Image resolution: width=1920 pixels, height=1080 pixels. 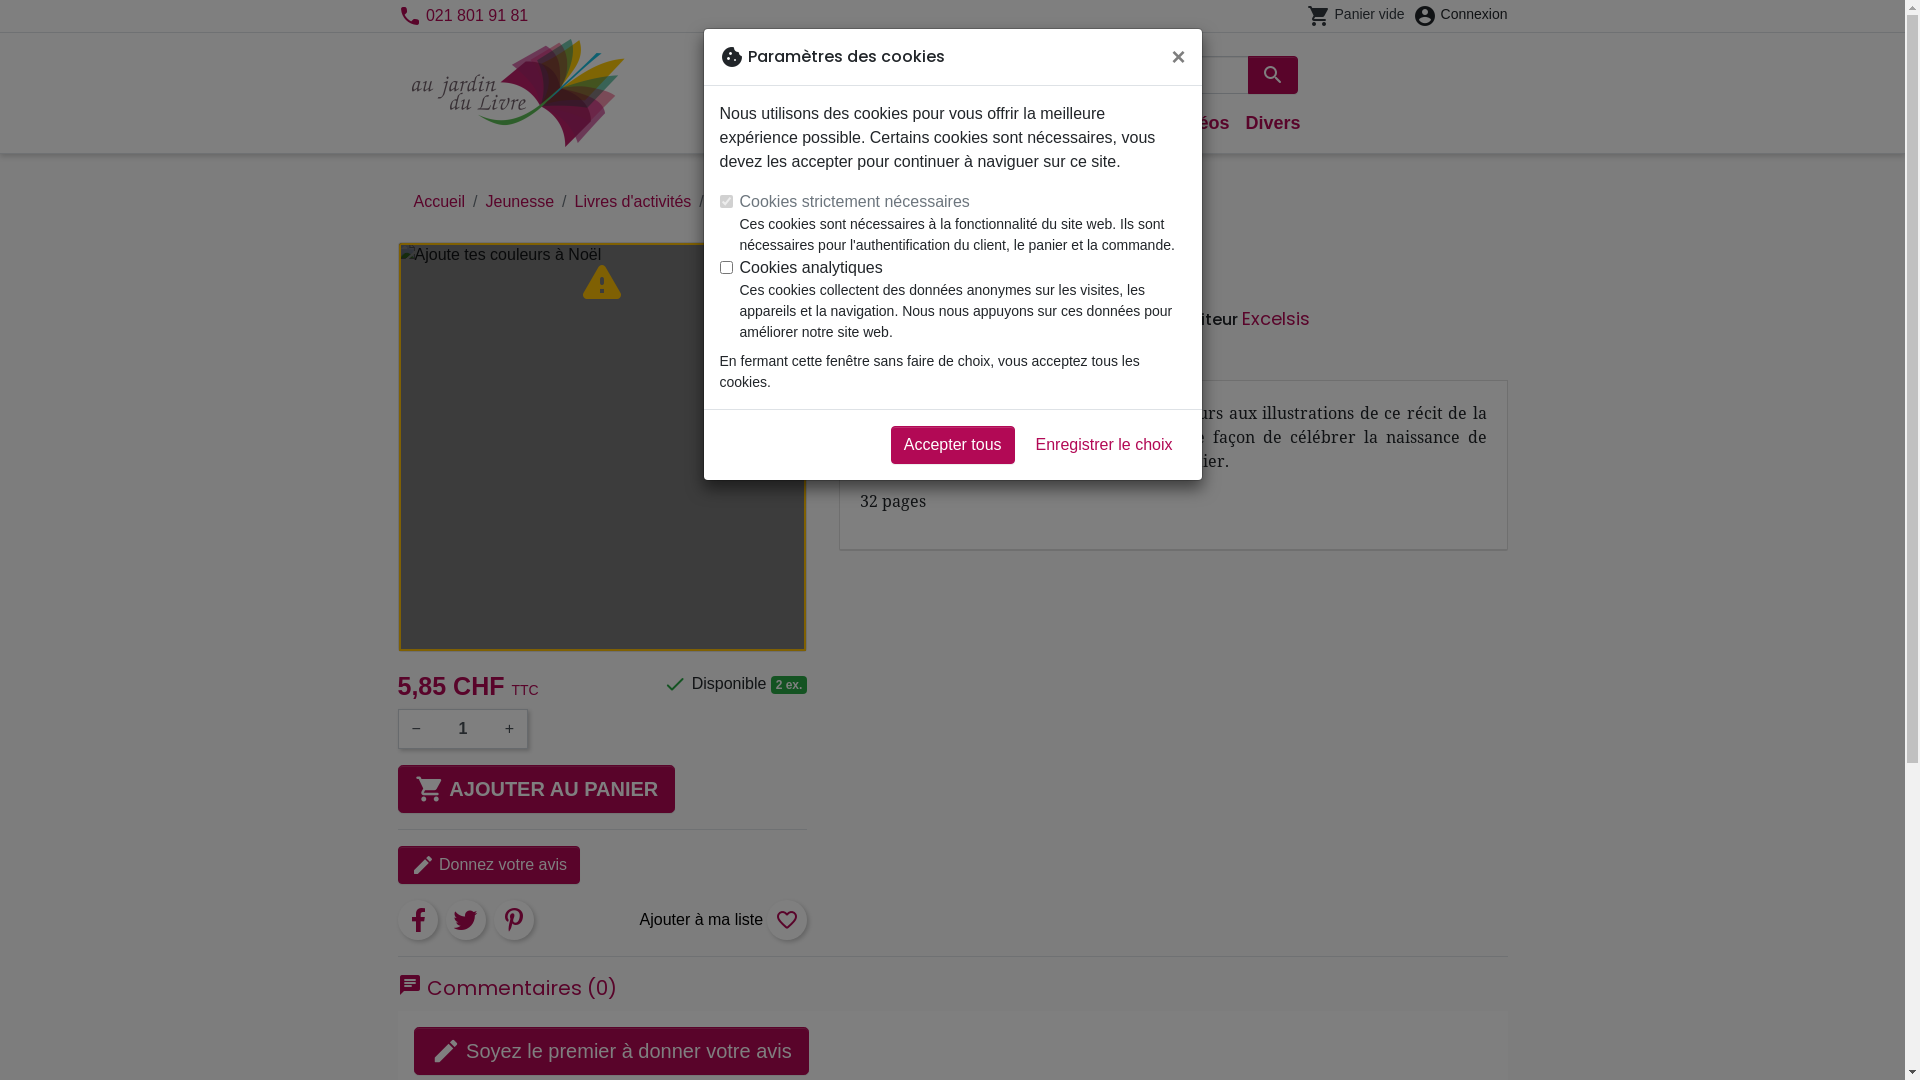 I want to click on Antonia Jackson, so click(x=913, y=290).